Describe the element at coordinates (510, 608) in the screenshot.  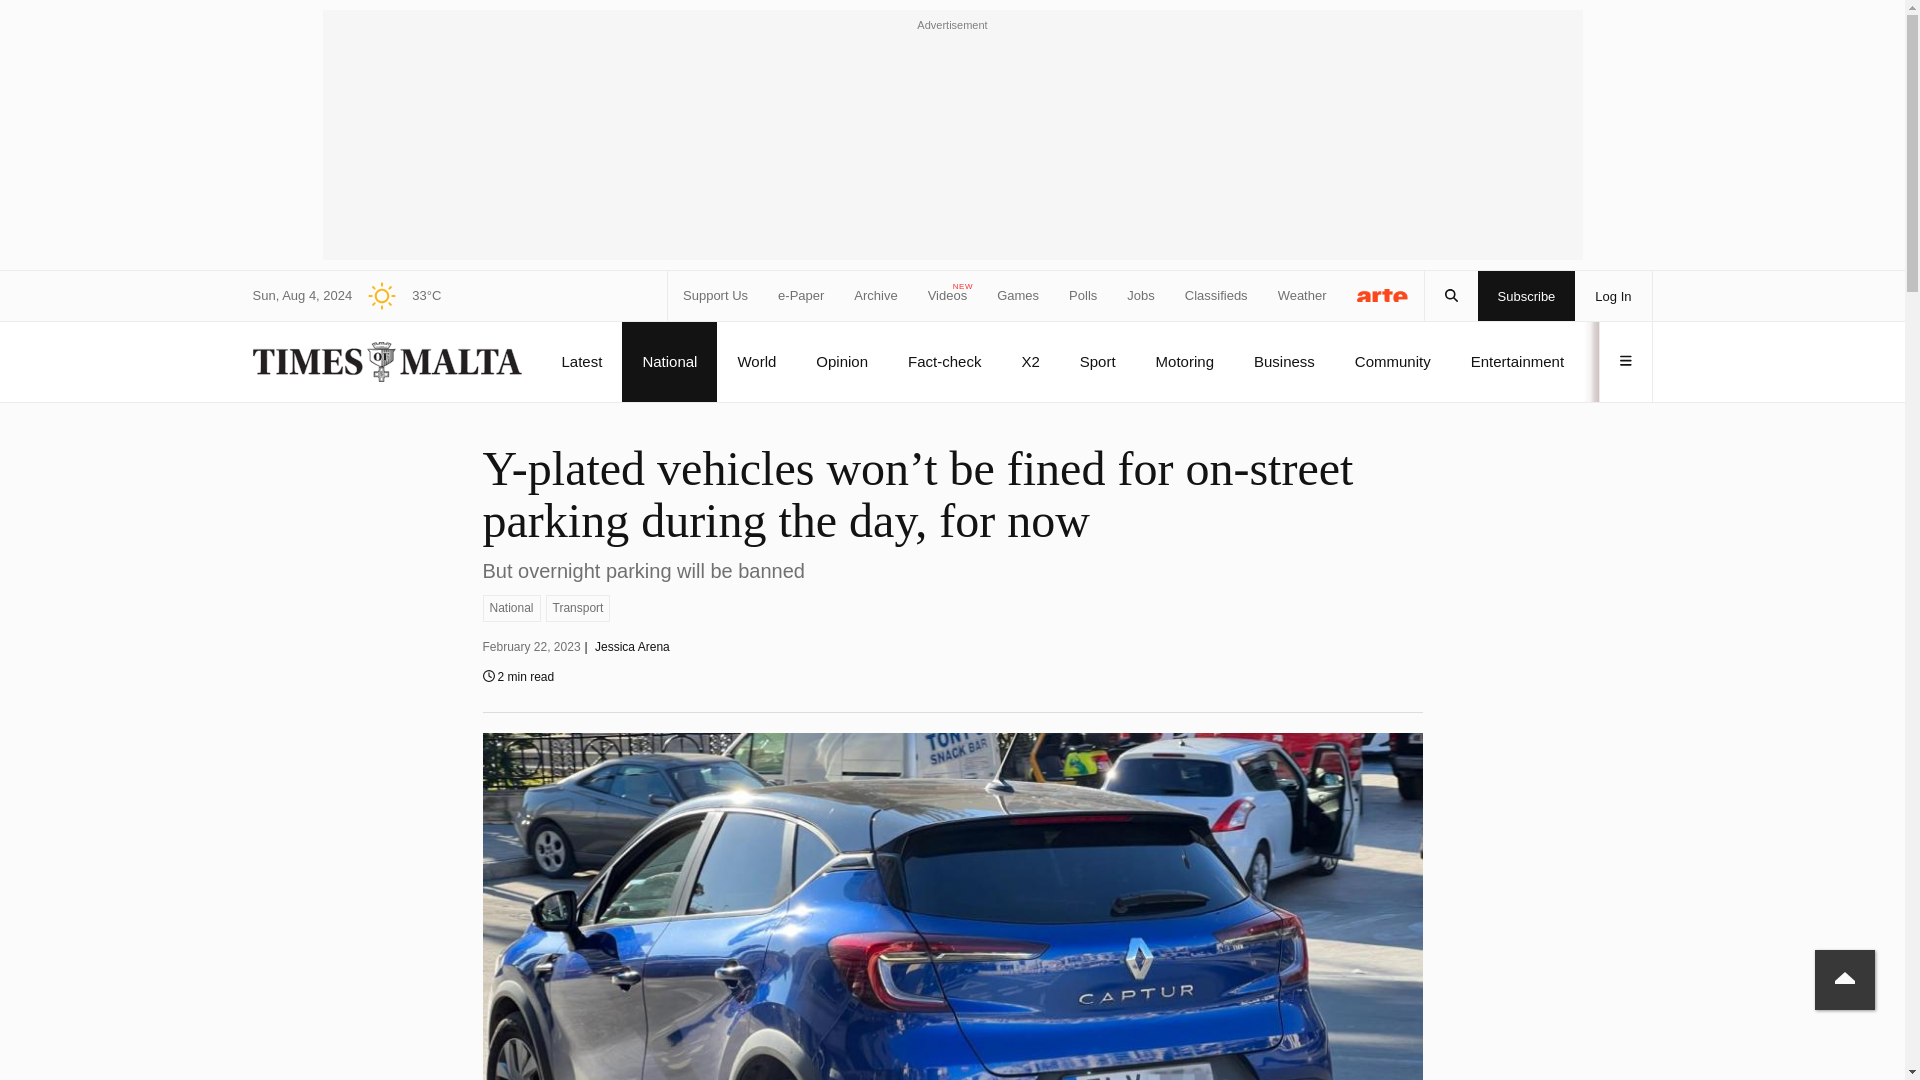
I see `National` at that location.